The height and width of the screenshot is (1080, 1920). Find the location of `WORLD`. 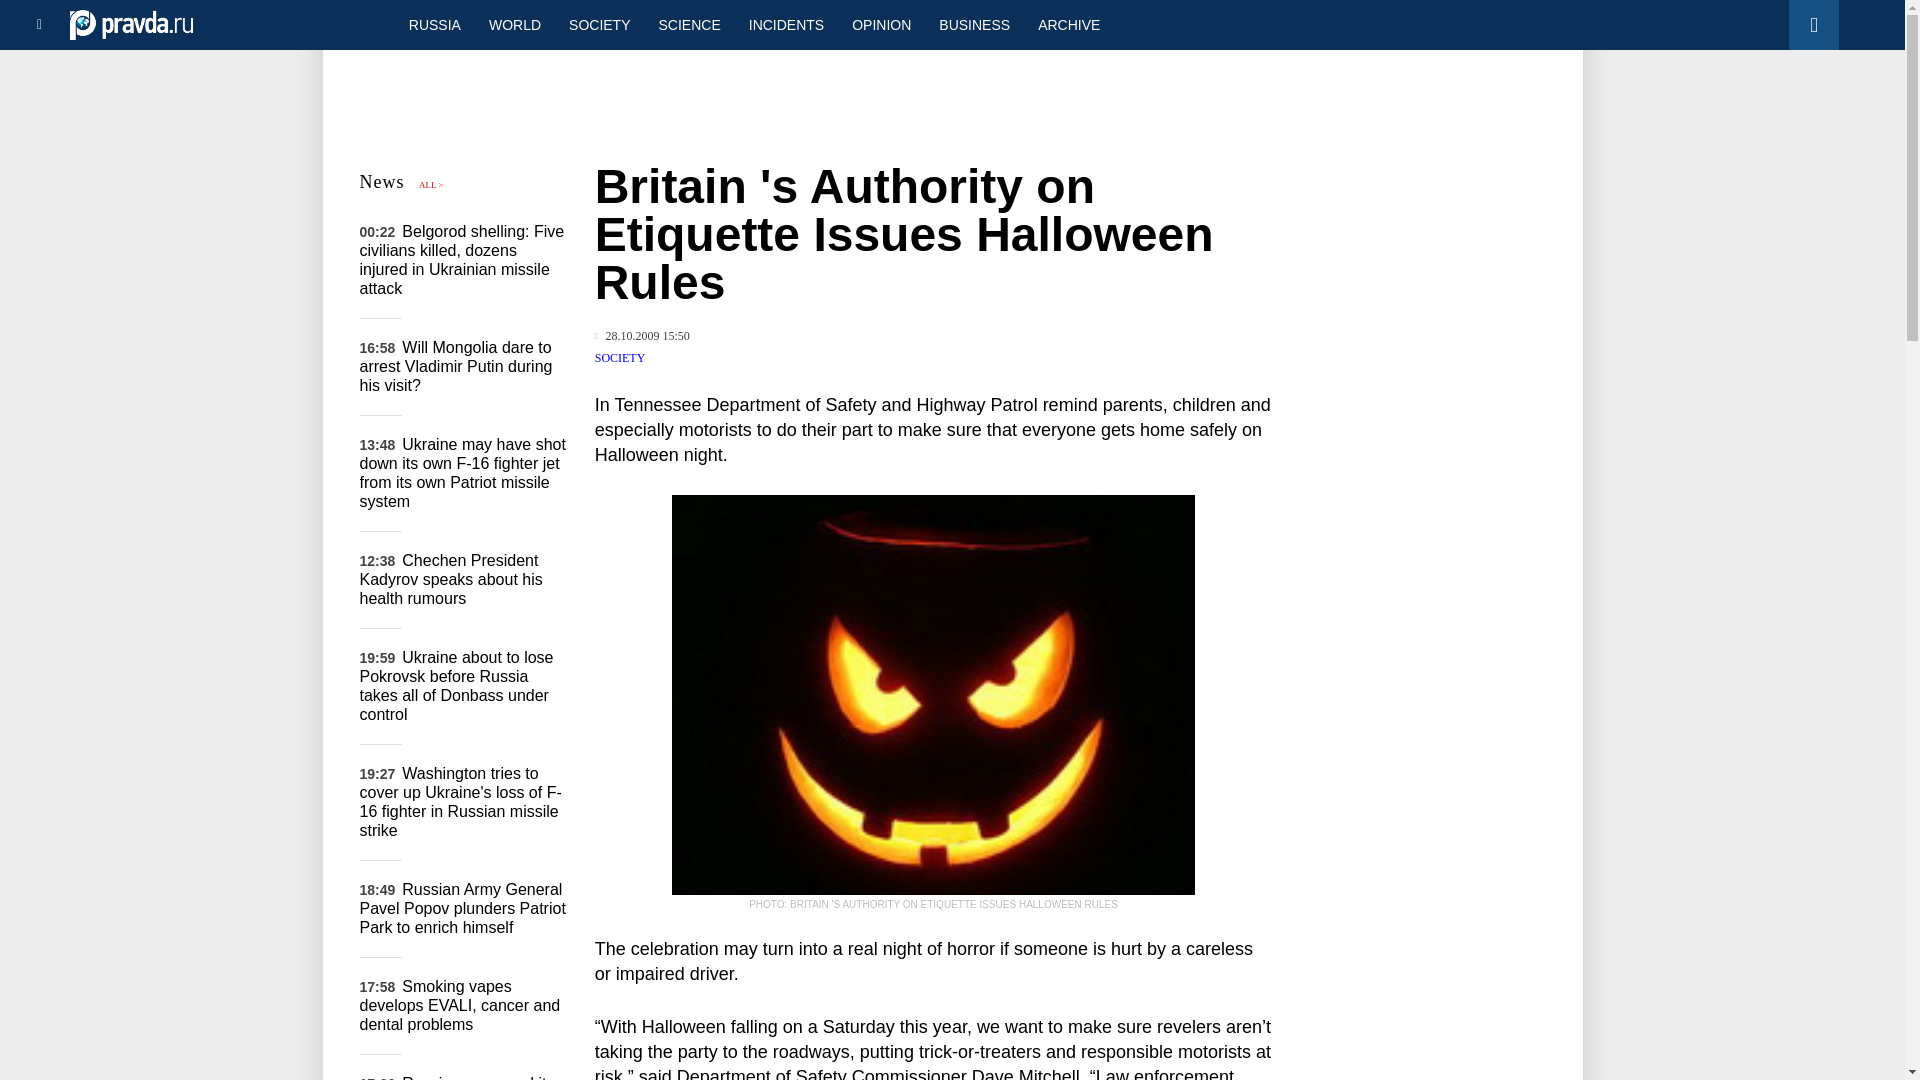

WORLD is located at coordinates (514, 24).